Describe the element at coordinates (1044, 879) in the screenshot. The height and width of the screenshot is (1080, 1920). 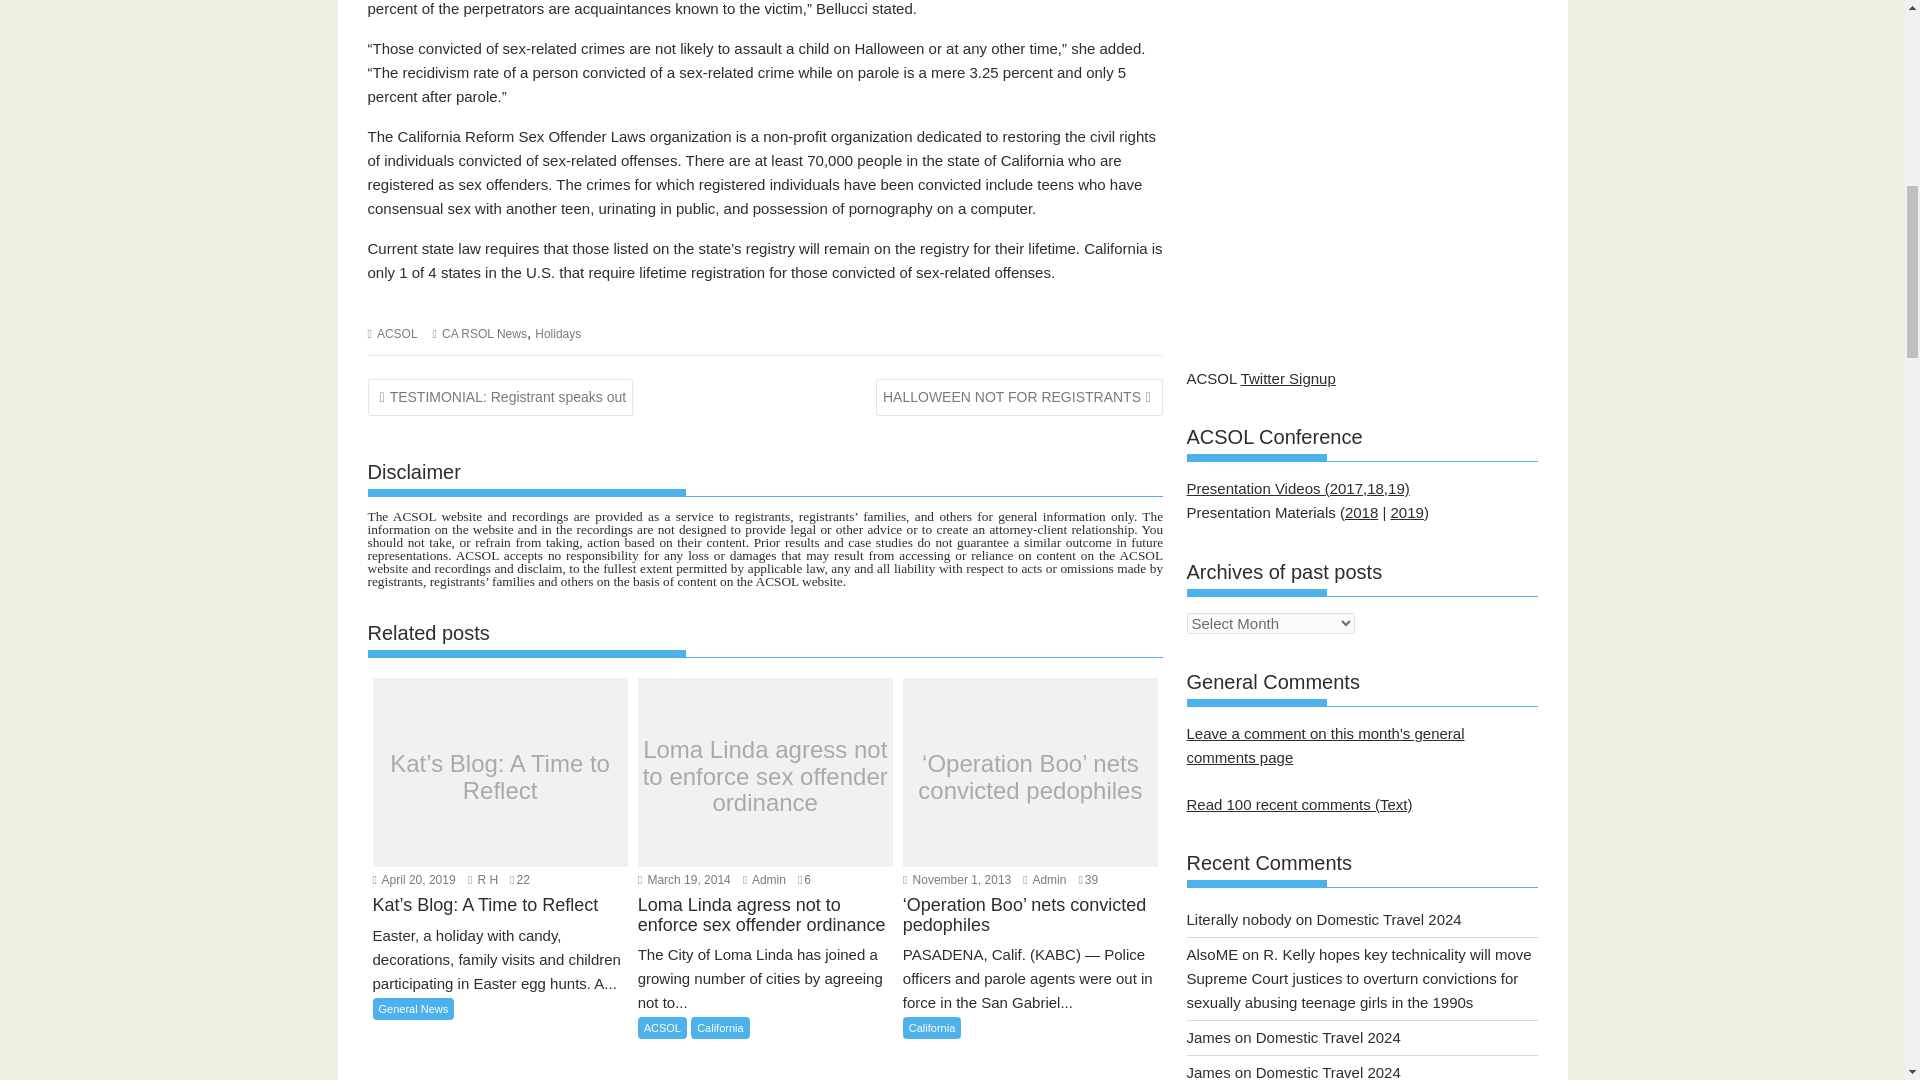
I see `Admin` at that location.